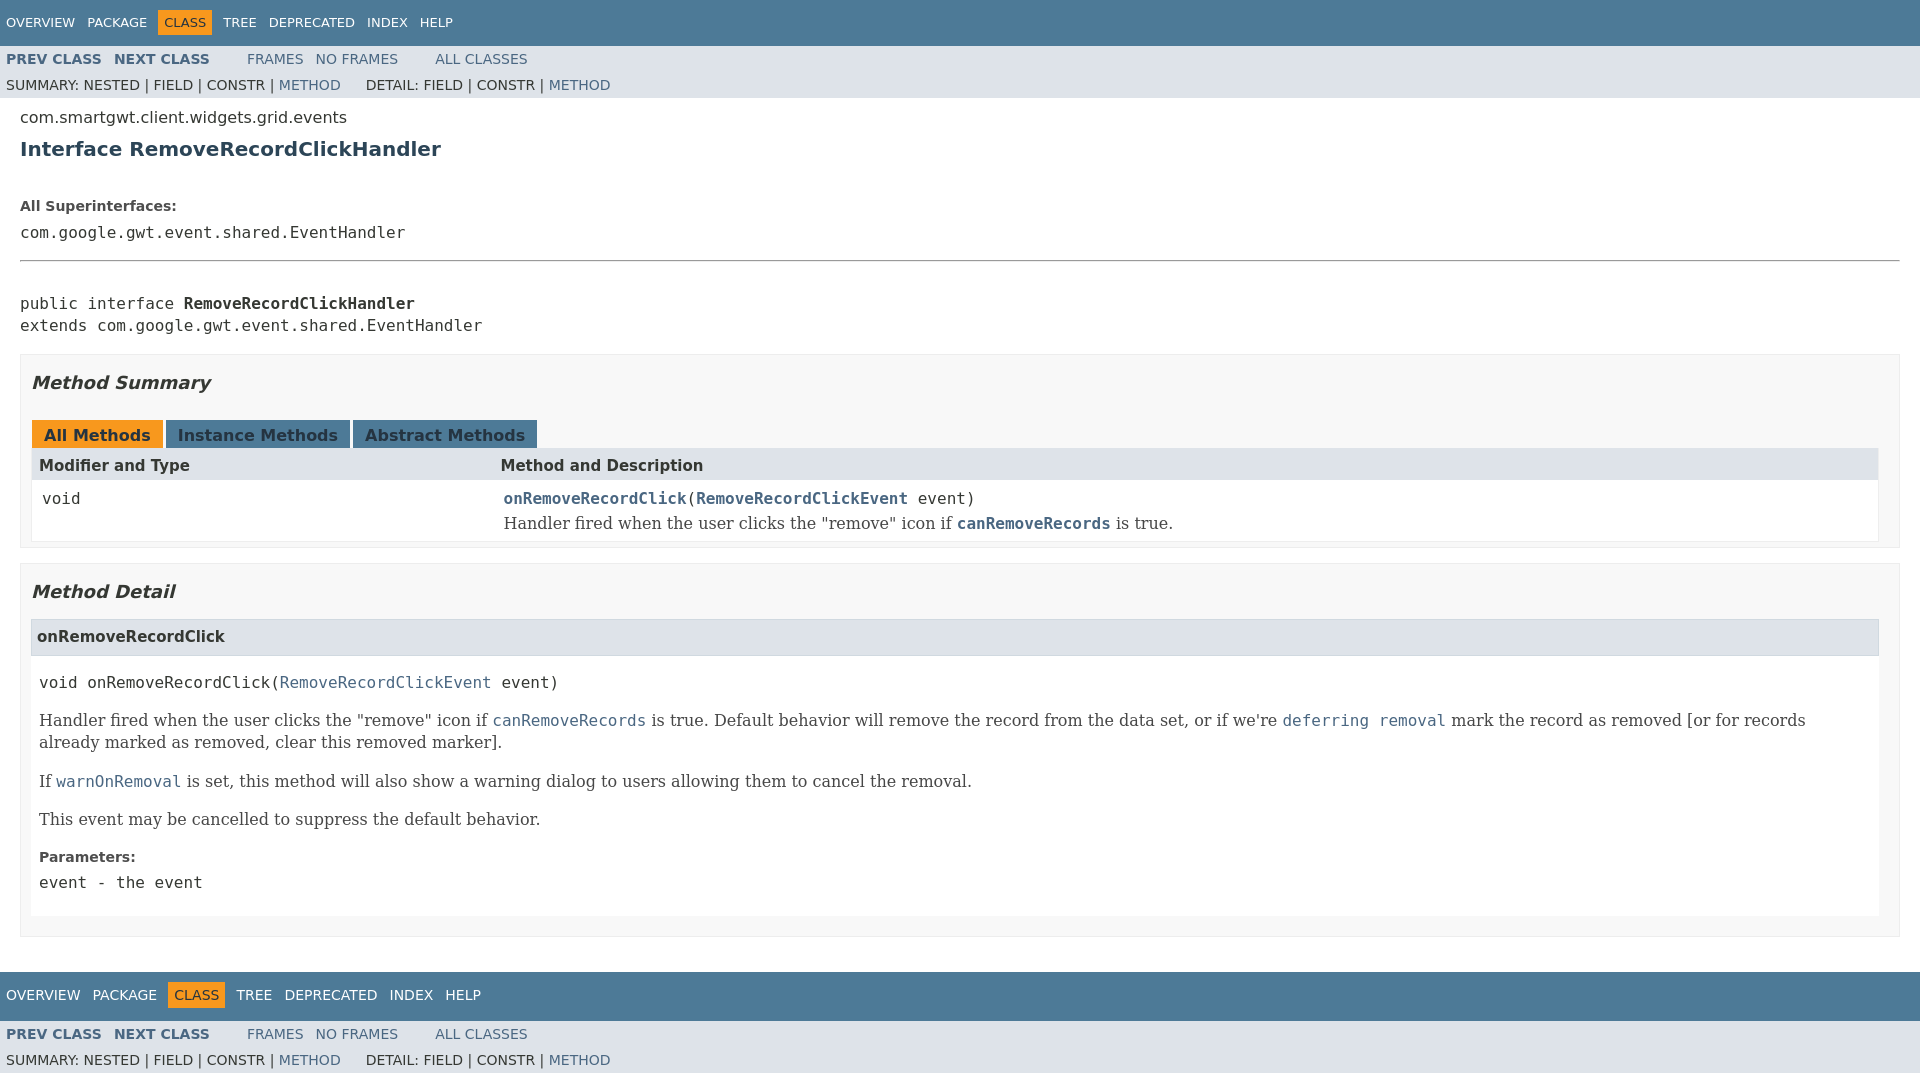 This screenshot has width=1920, height=1080. Describe the element at coordinates (960, 148) in the screenshot. I see `Interface RemoveRecordClickHandler` at that location.